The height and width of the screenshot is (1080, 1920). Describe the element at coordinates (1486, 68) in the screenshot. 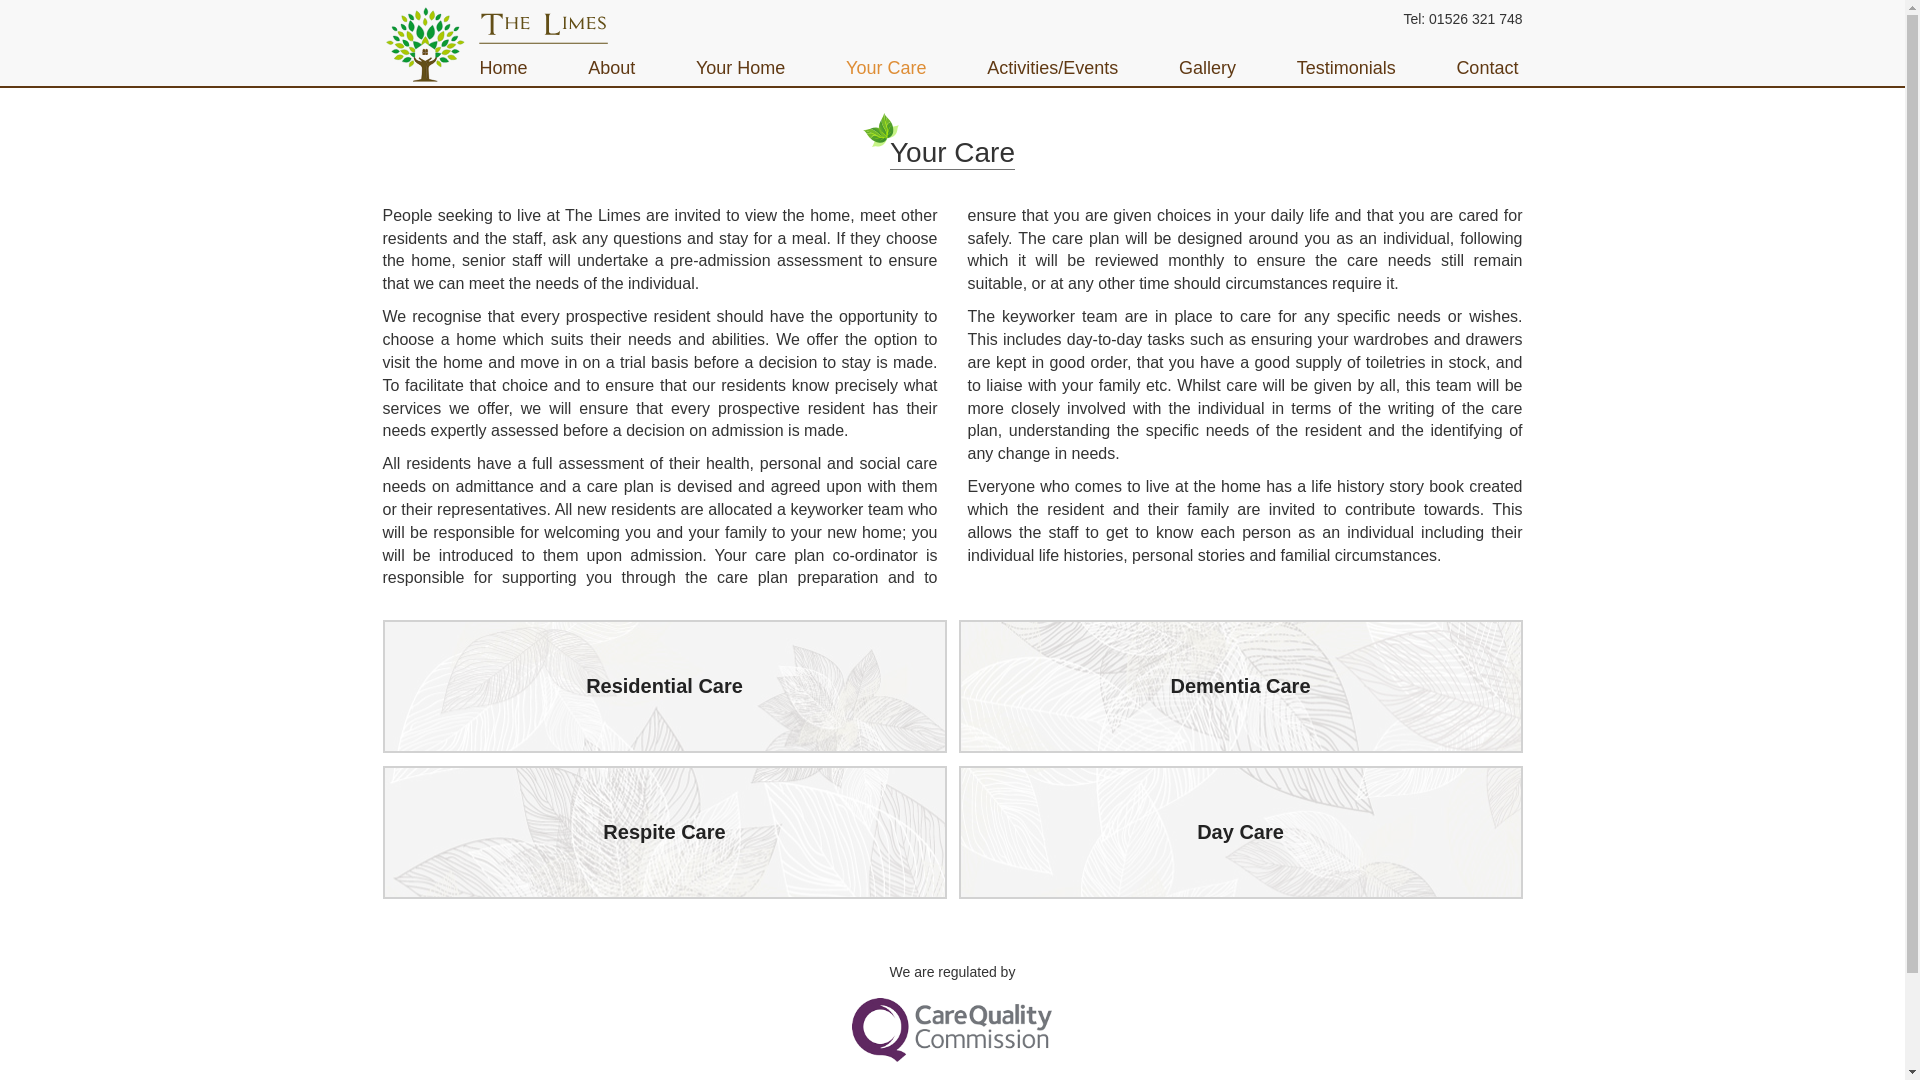

I see `Contact` at that location.